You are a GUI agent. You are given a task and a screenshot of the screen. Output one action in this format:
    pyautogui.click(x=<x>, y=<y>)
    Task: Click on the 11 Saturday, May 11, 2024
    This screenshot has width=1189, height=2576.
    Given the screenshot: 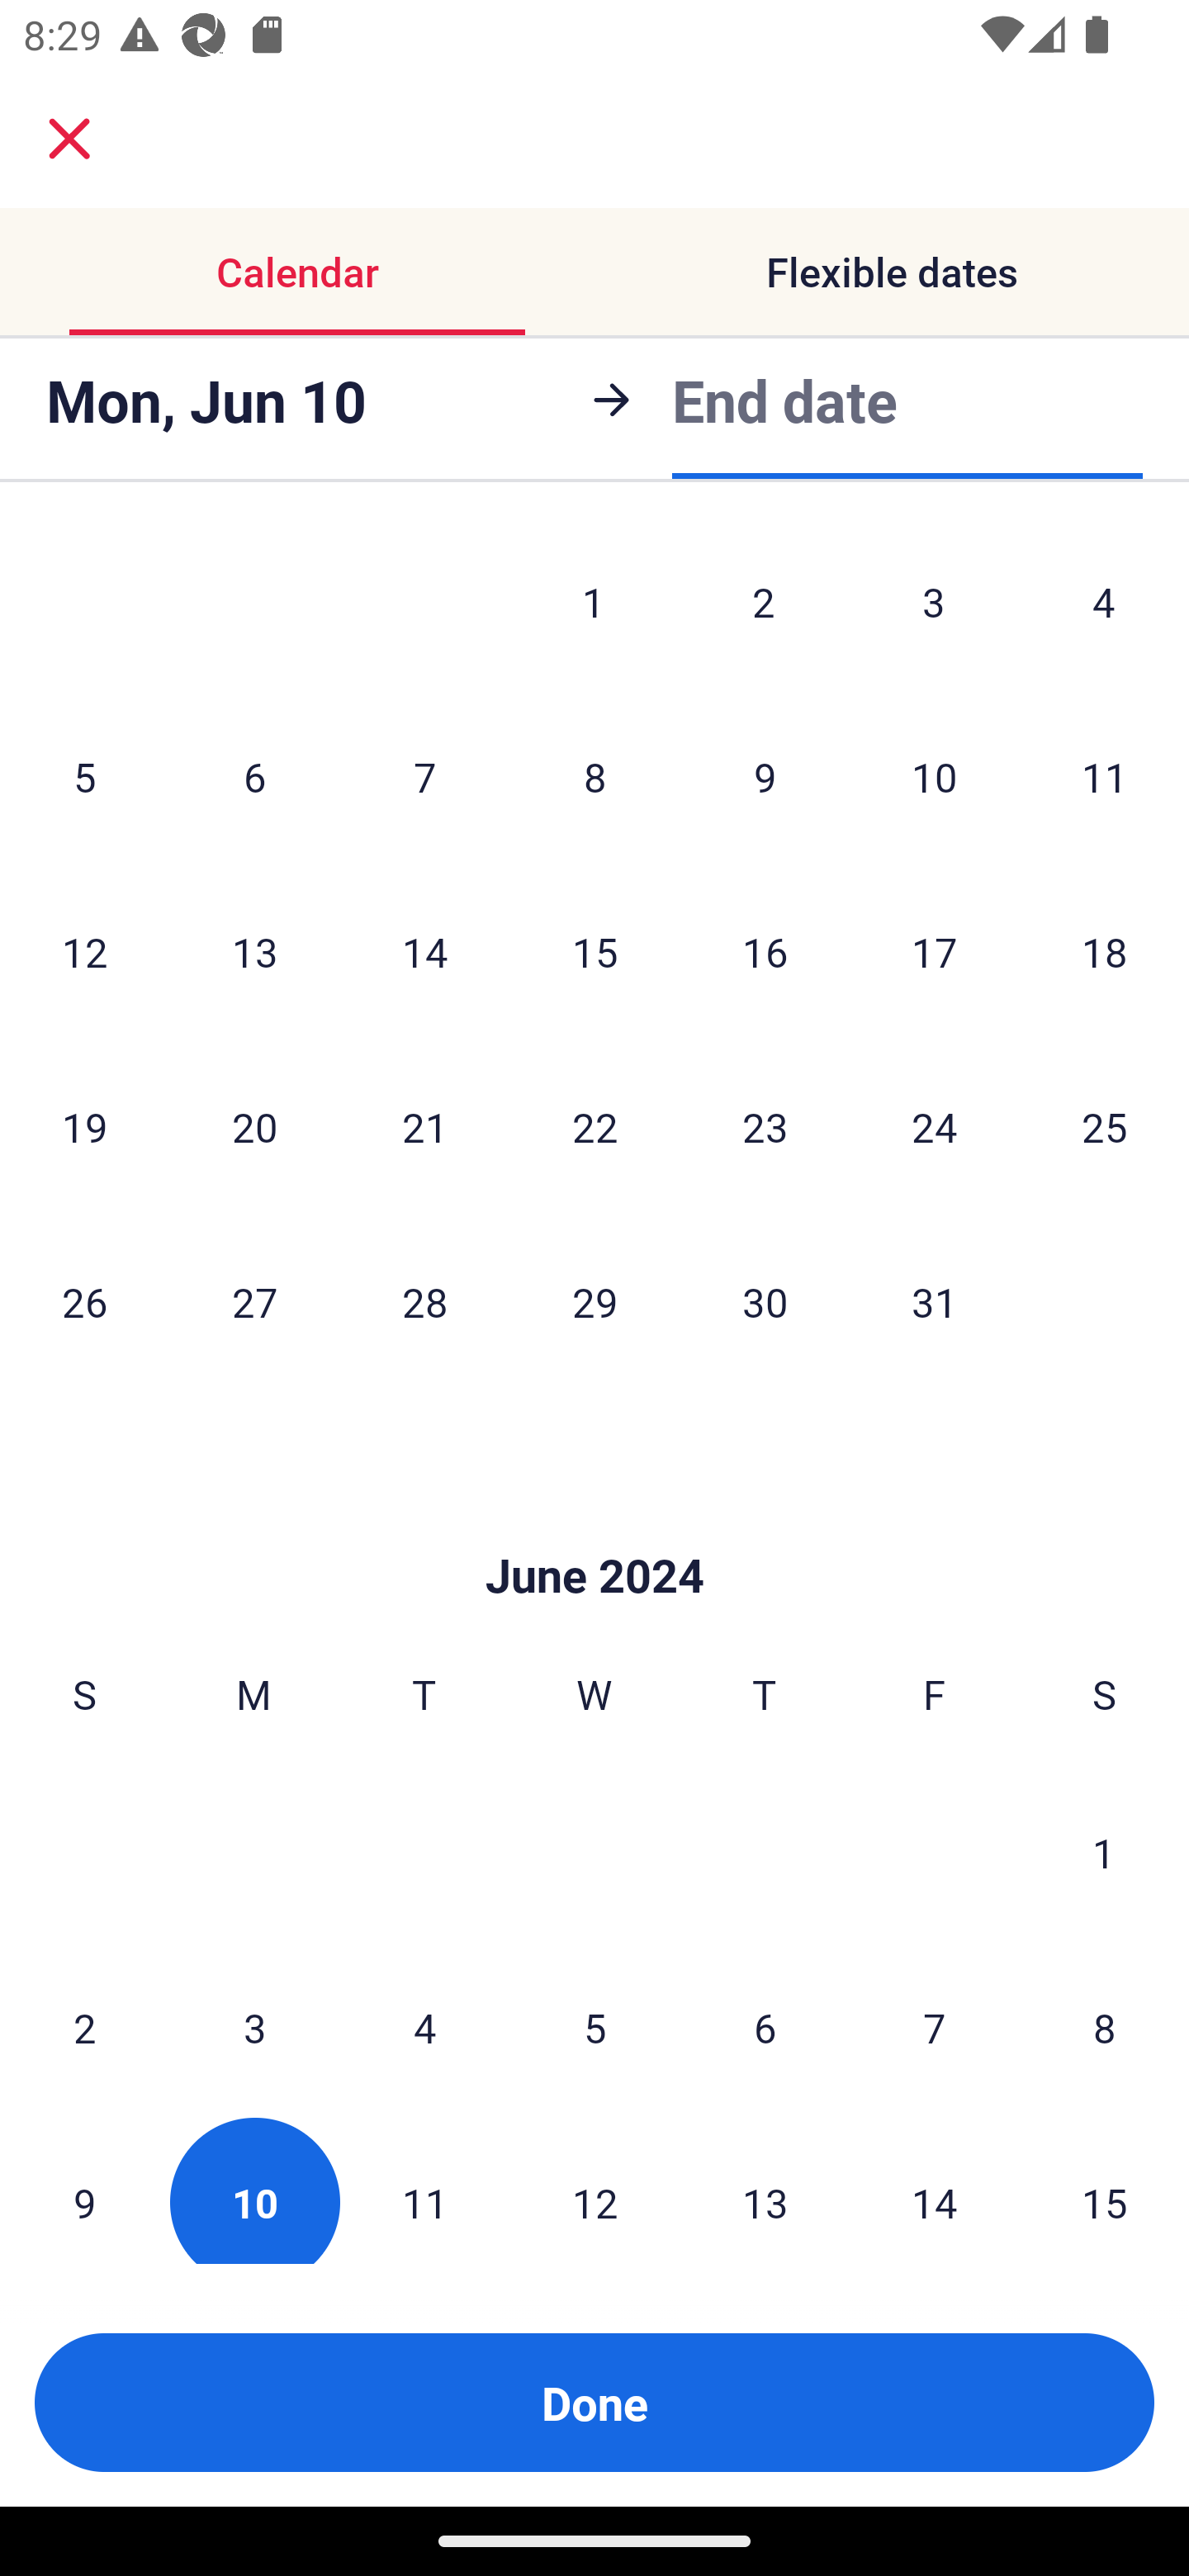 What is the action you would take?
    pyautogui.click(x=1105, y=776)
    